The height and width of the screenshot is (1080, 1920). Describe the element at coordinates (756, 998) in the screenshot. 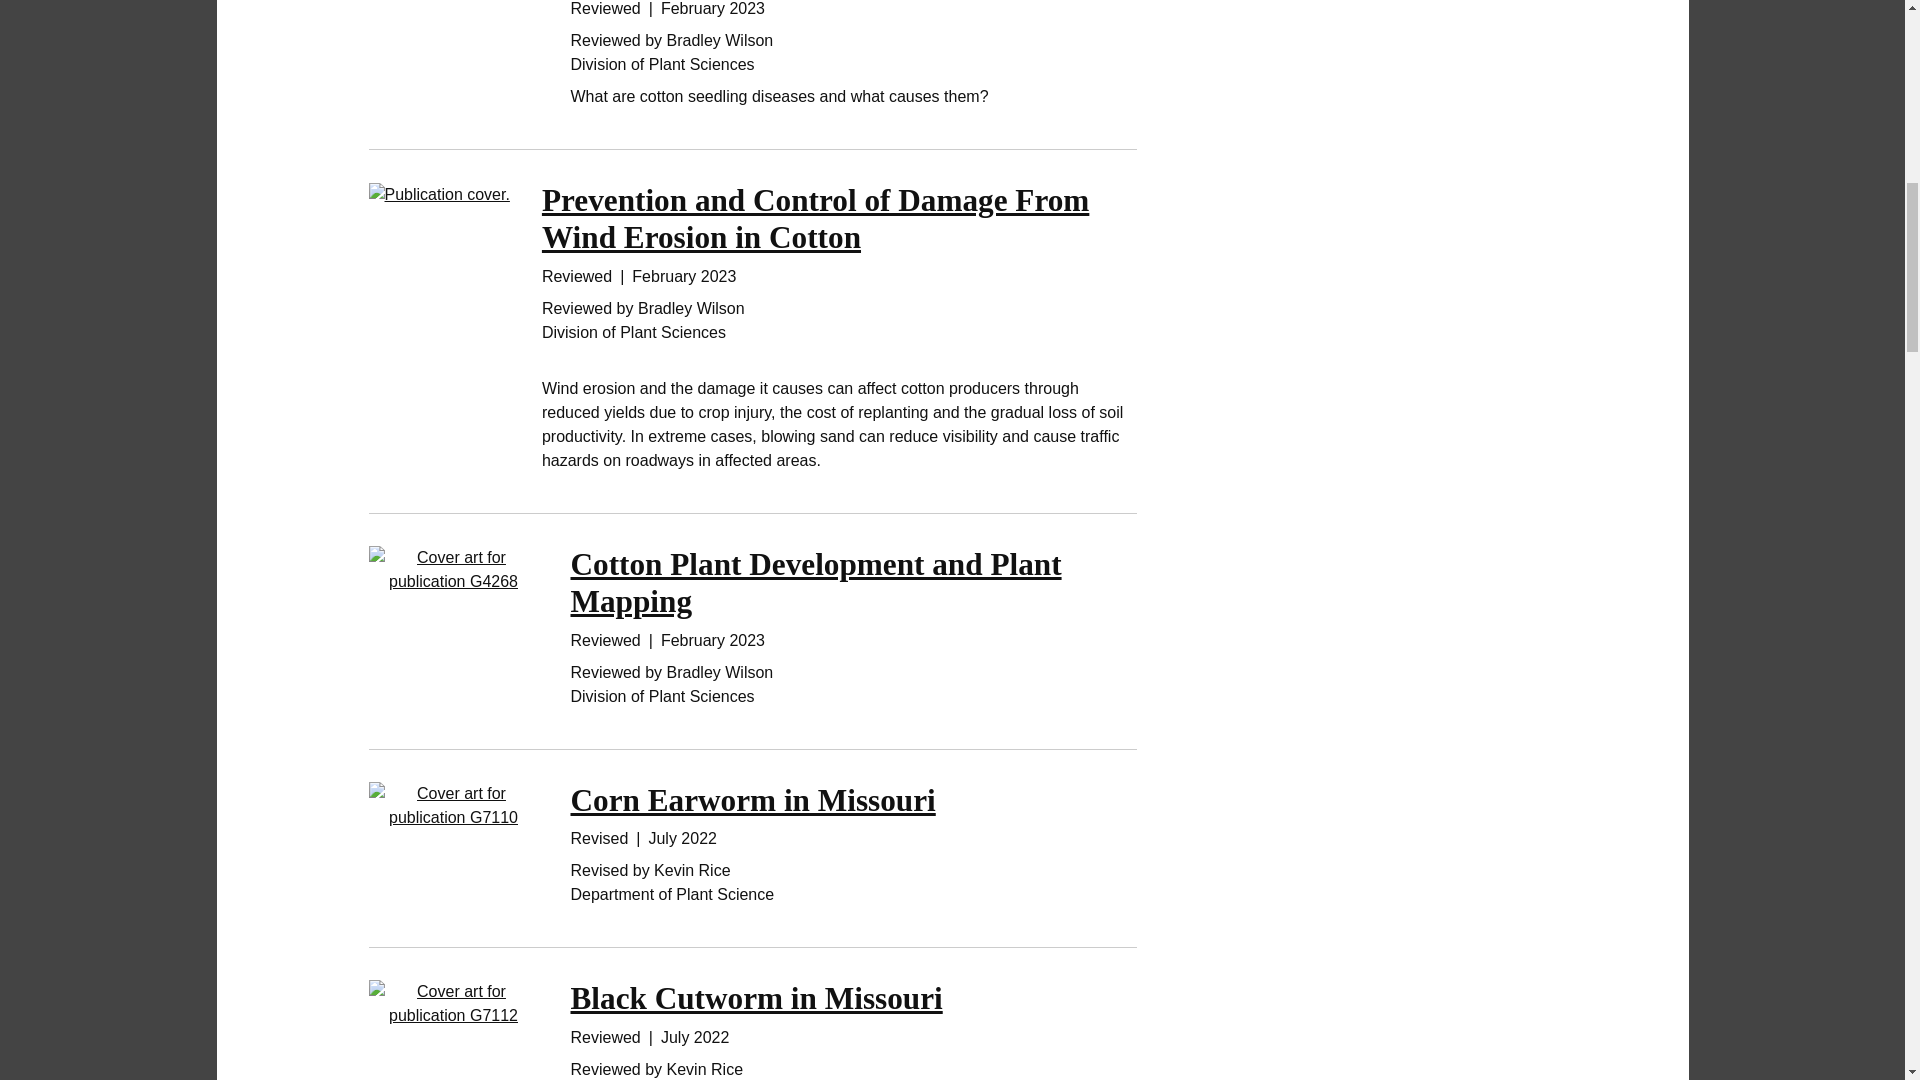

I see `Black Cutworm in Missouri` at that location.